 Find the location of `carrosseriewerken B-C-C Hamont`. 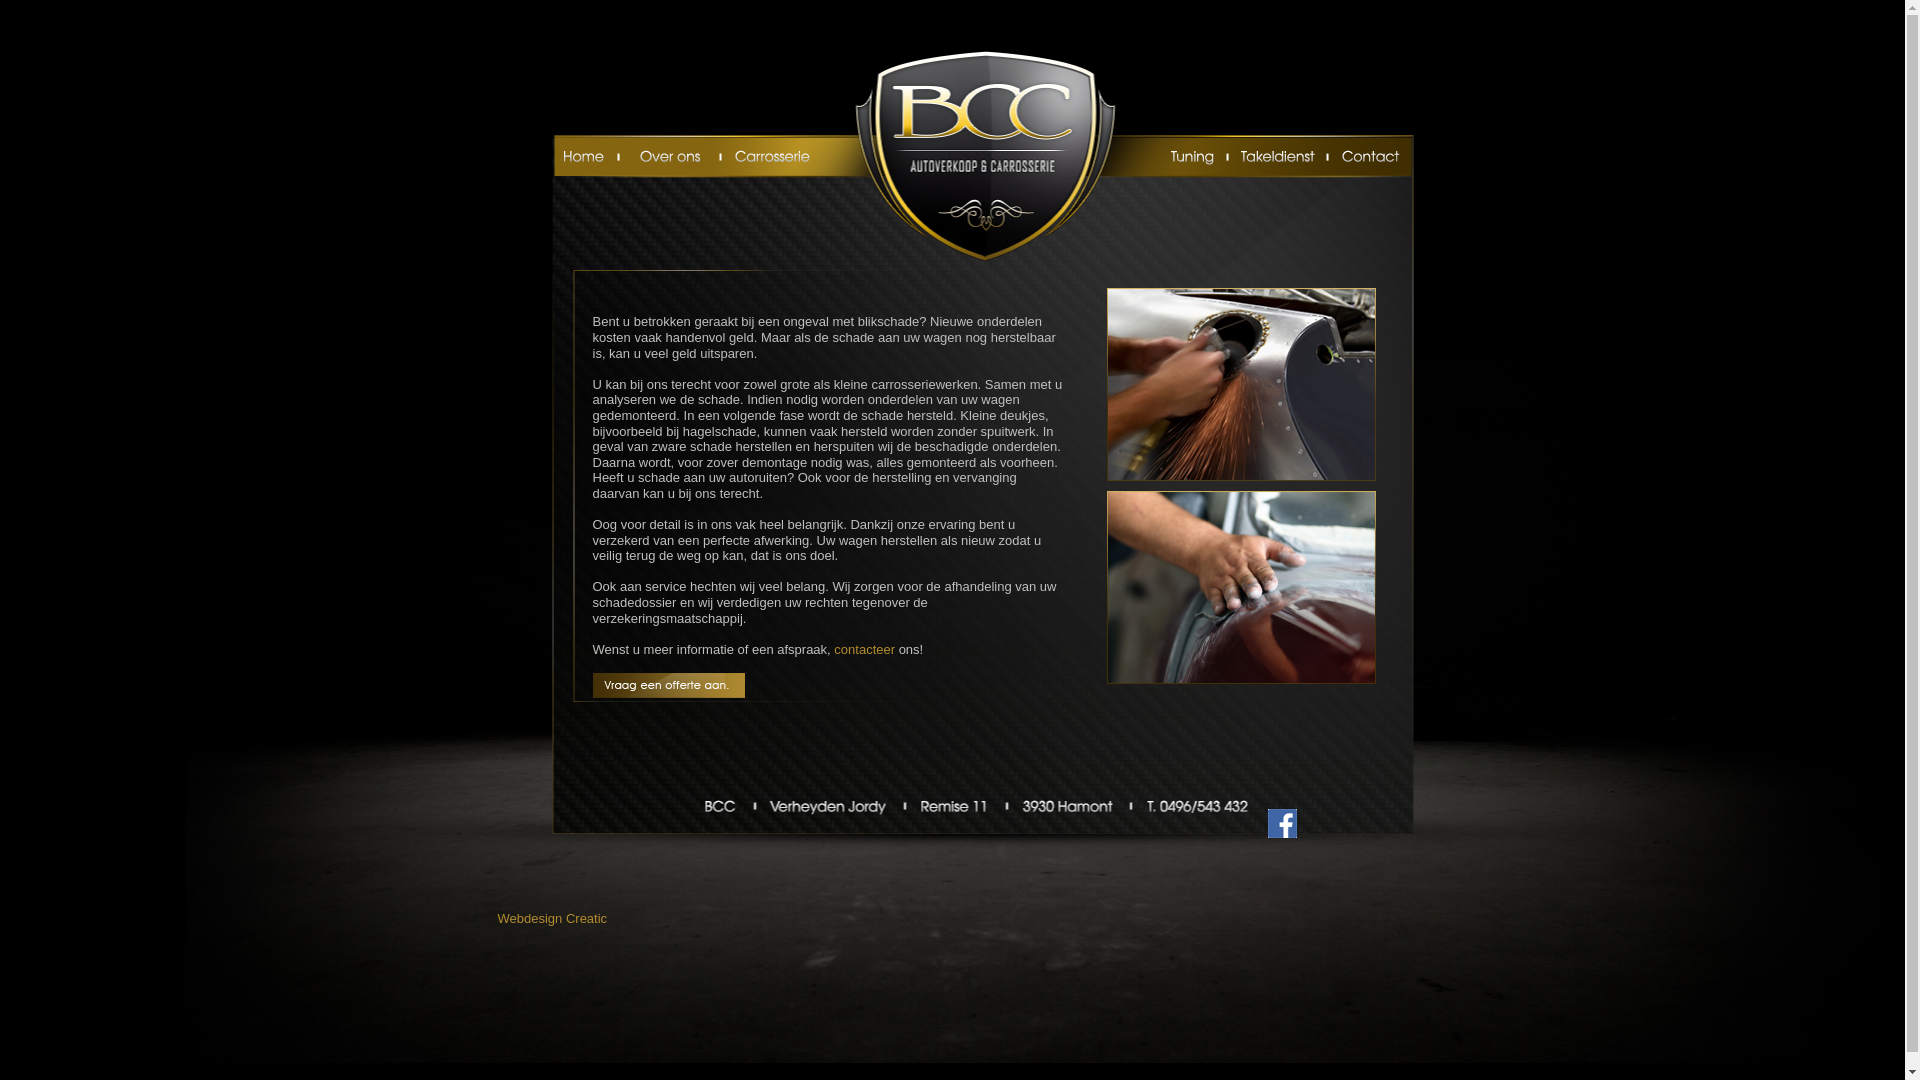

carrosseriewerken B-C-C Hamont is located at coordinates (1240, 384).